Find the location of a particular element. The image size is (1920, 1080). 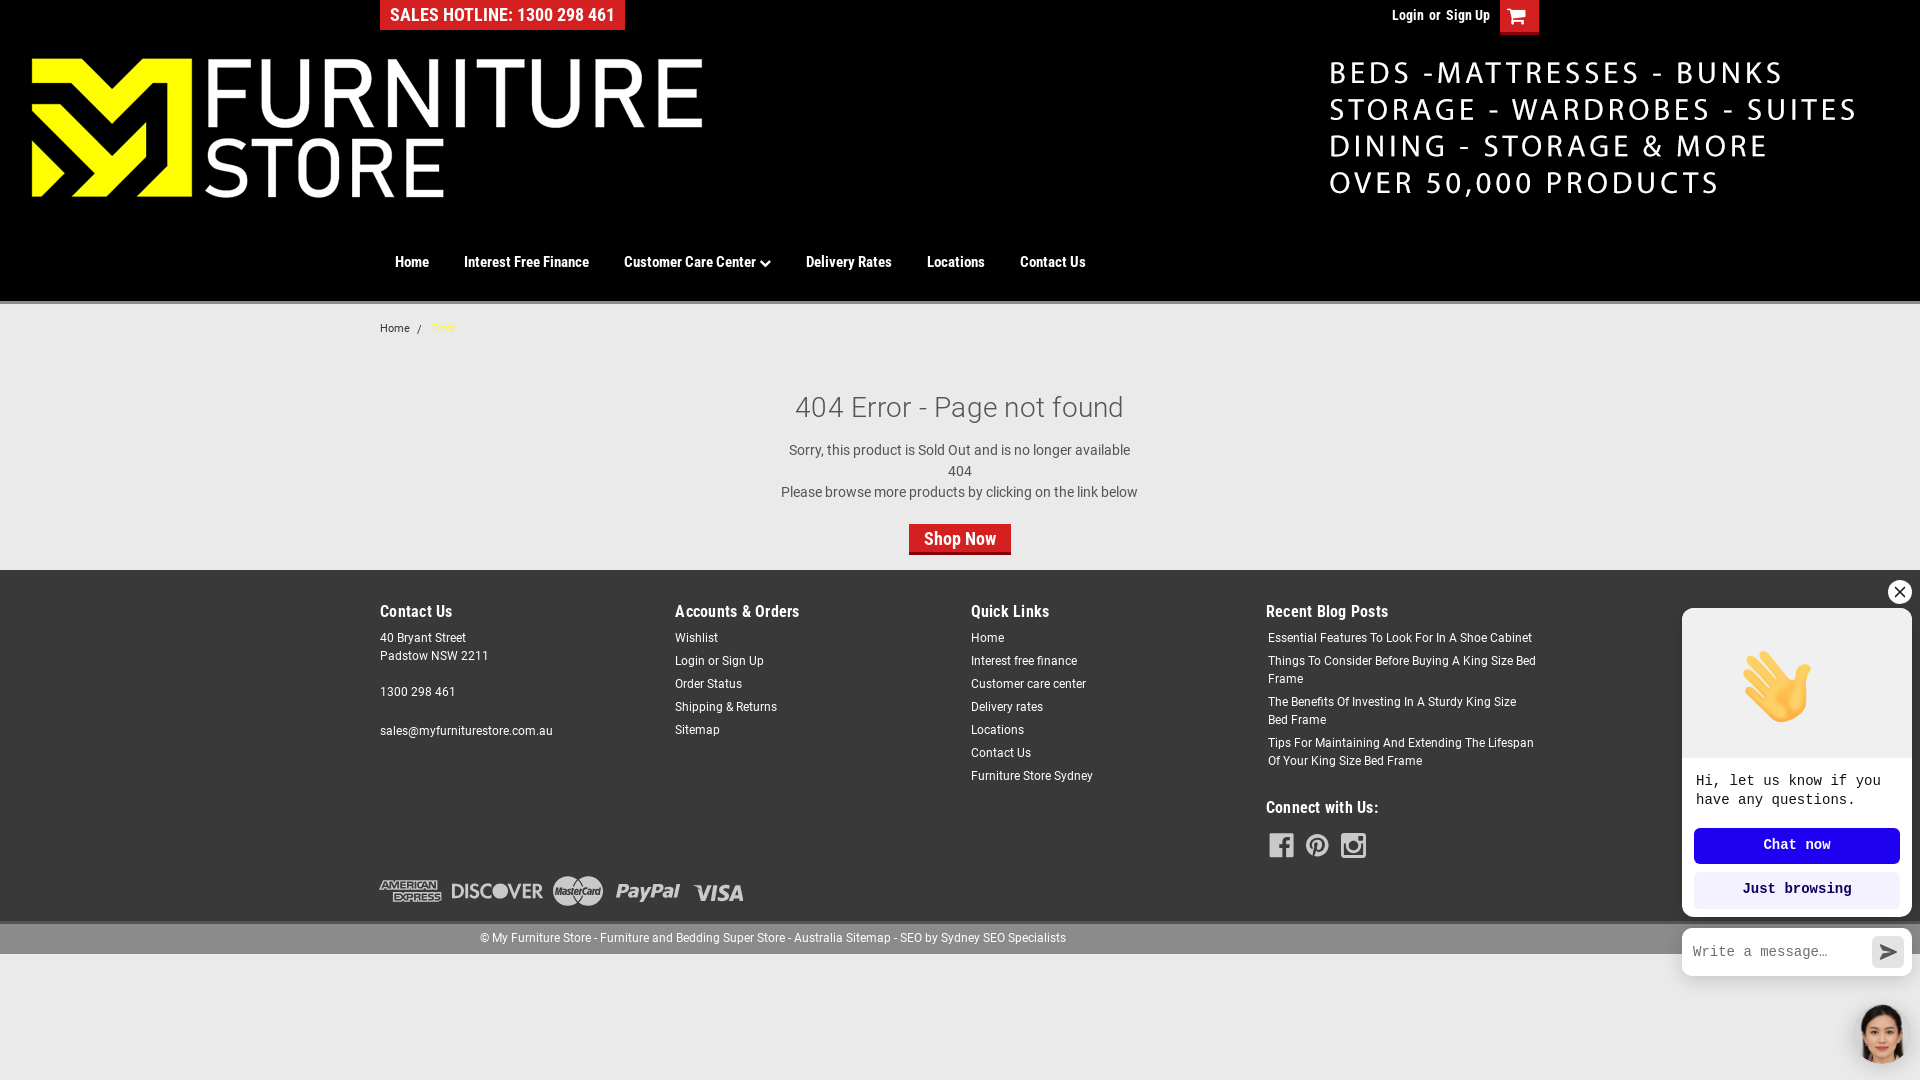

Locations is located at coordinates (996, 730).